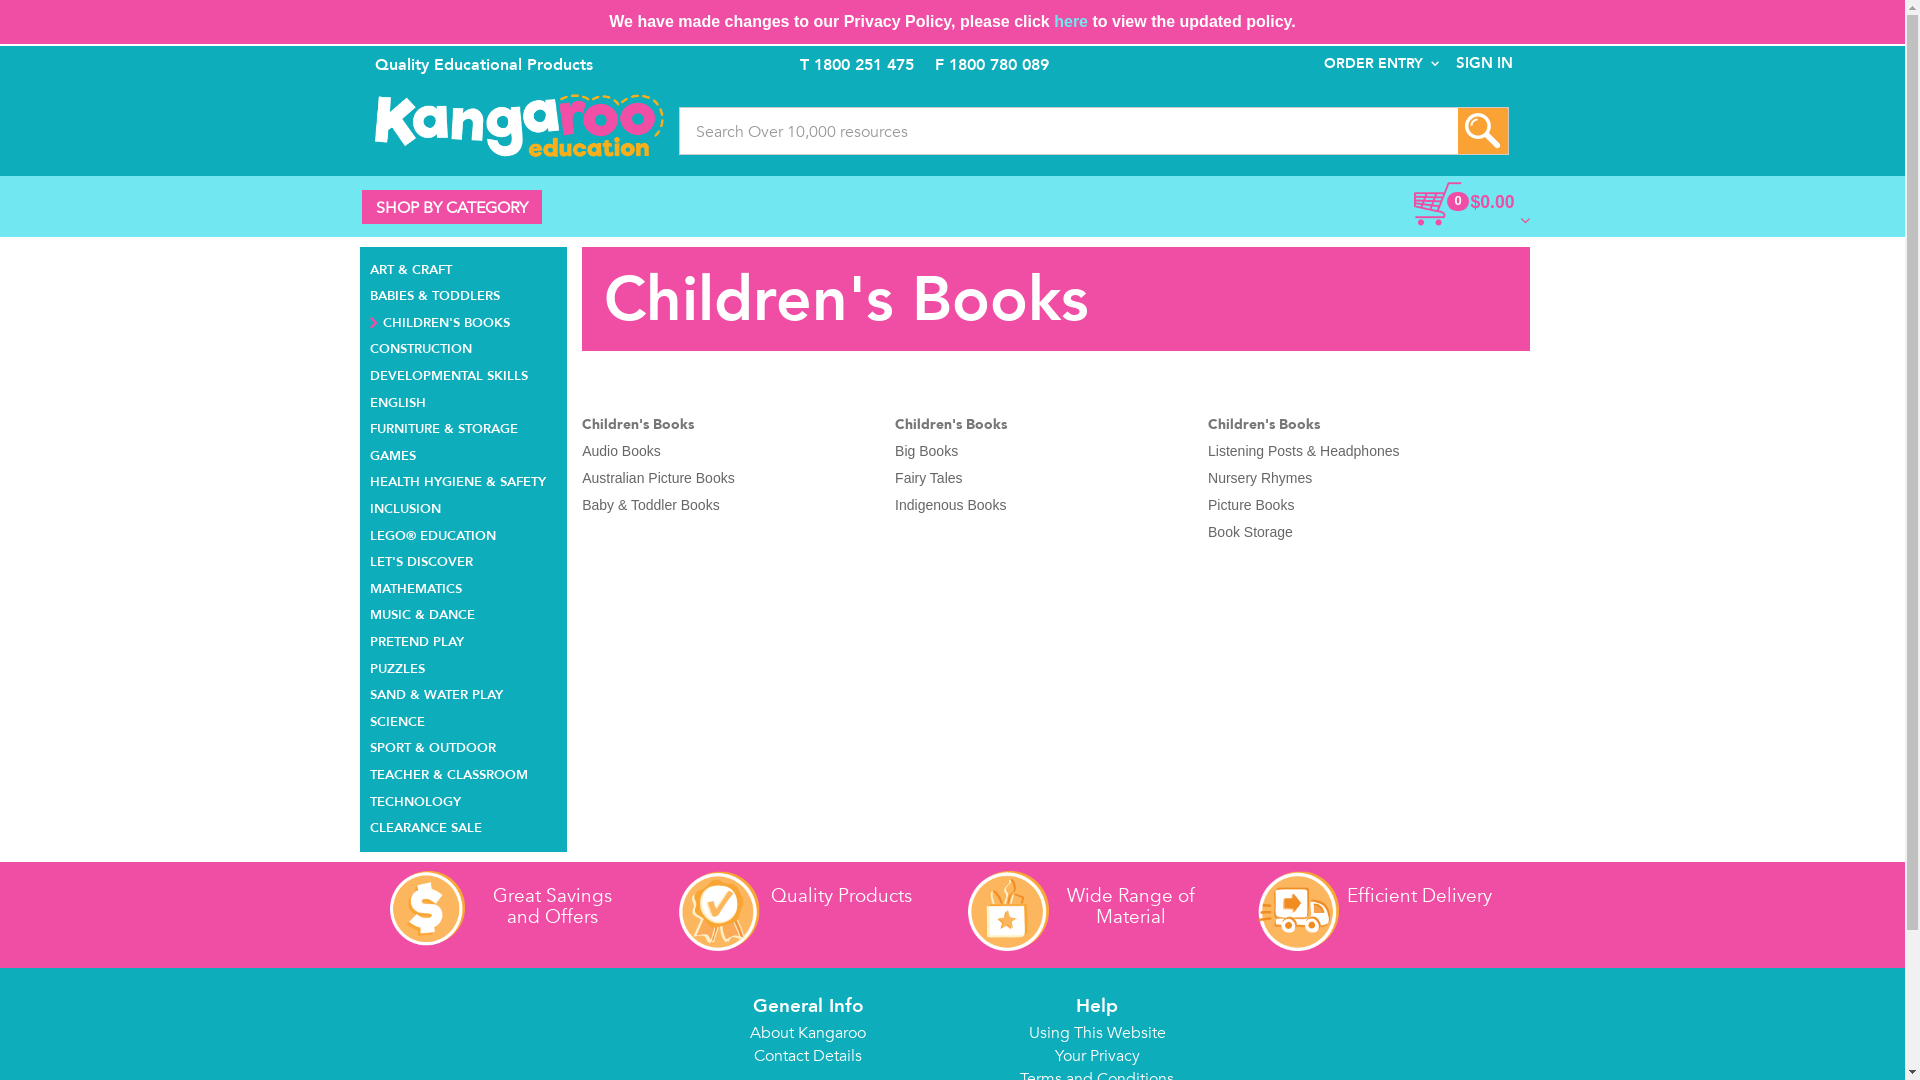 The width and height of the screenshot is (1920, 1080). Describe the element at coordinates (928, 478) in the screenshot. I see `Fairy Tales` at that location.